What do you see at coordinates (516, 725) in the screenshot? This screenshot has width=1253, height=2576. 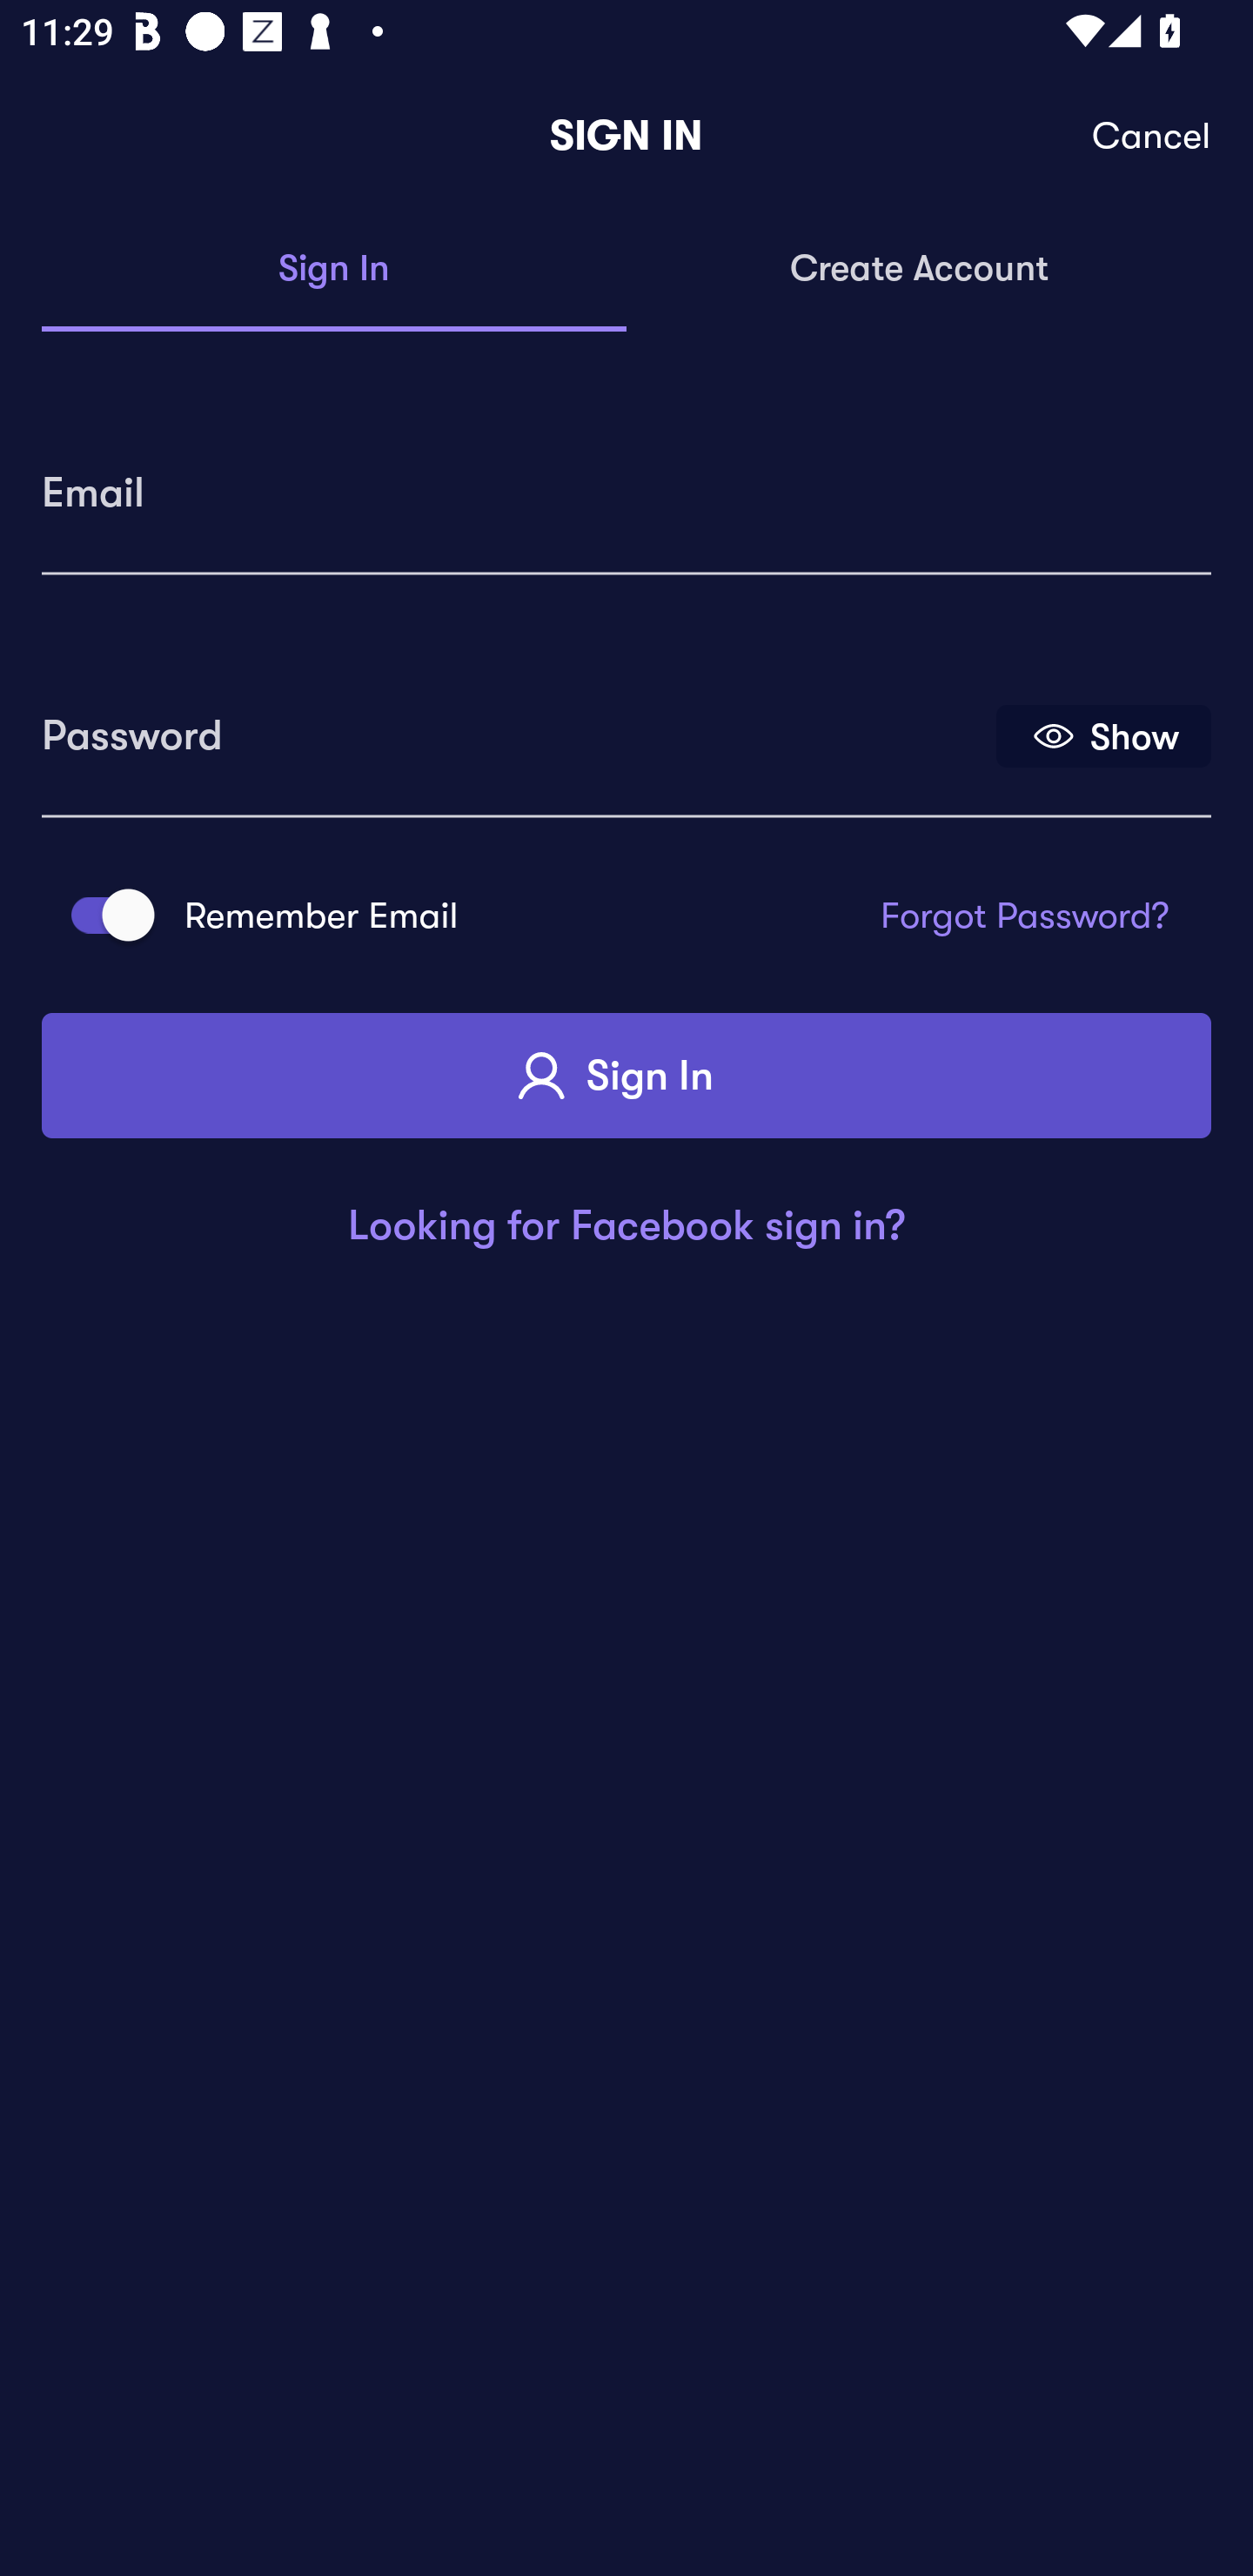 I see `Password` at bounding box center [516, 725].